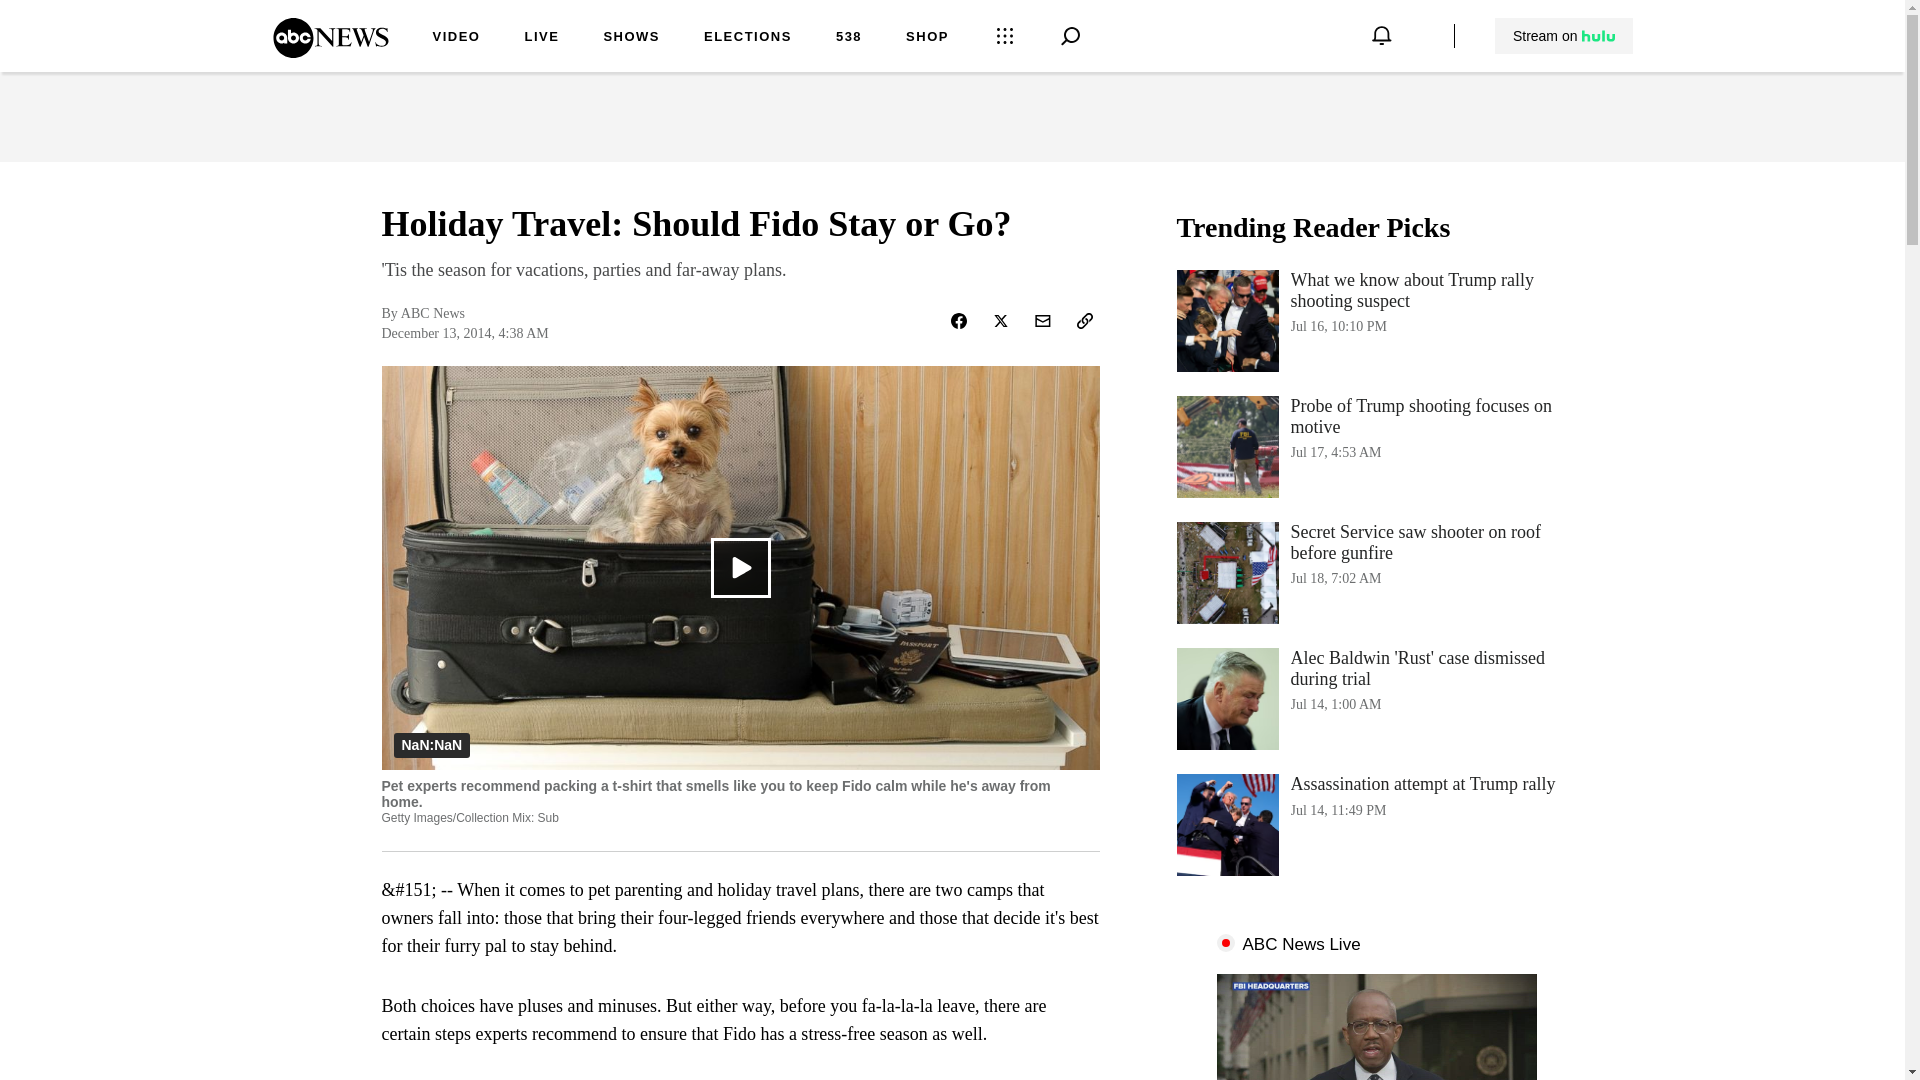 The image size is (1920, 1080). Describe the element at coordinates (631, 38) in the screenshot. I see `LIVE` at that location.